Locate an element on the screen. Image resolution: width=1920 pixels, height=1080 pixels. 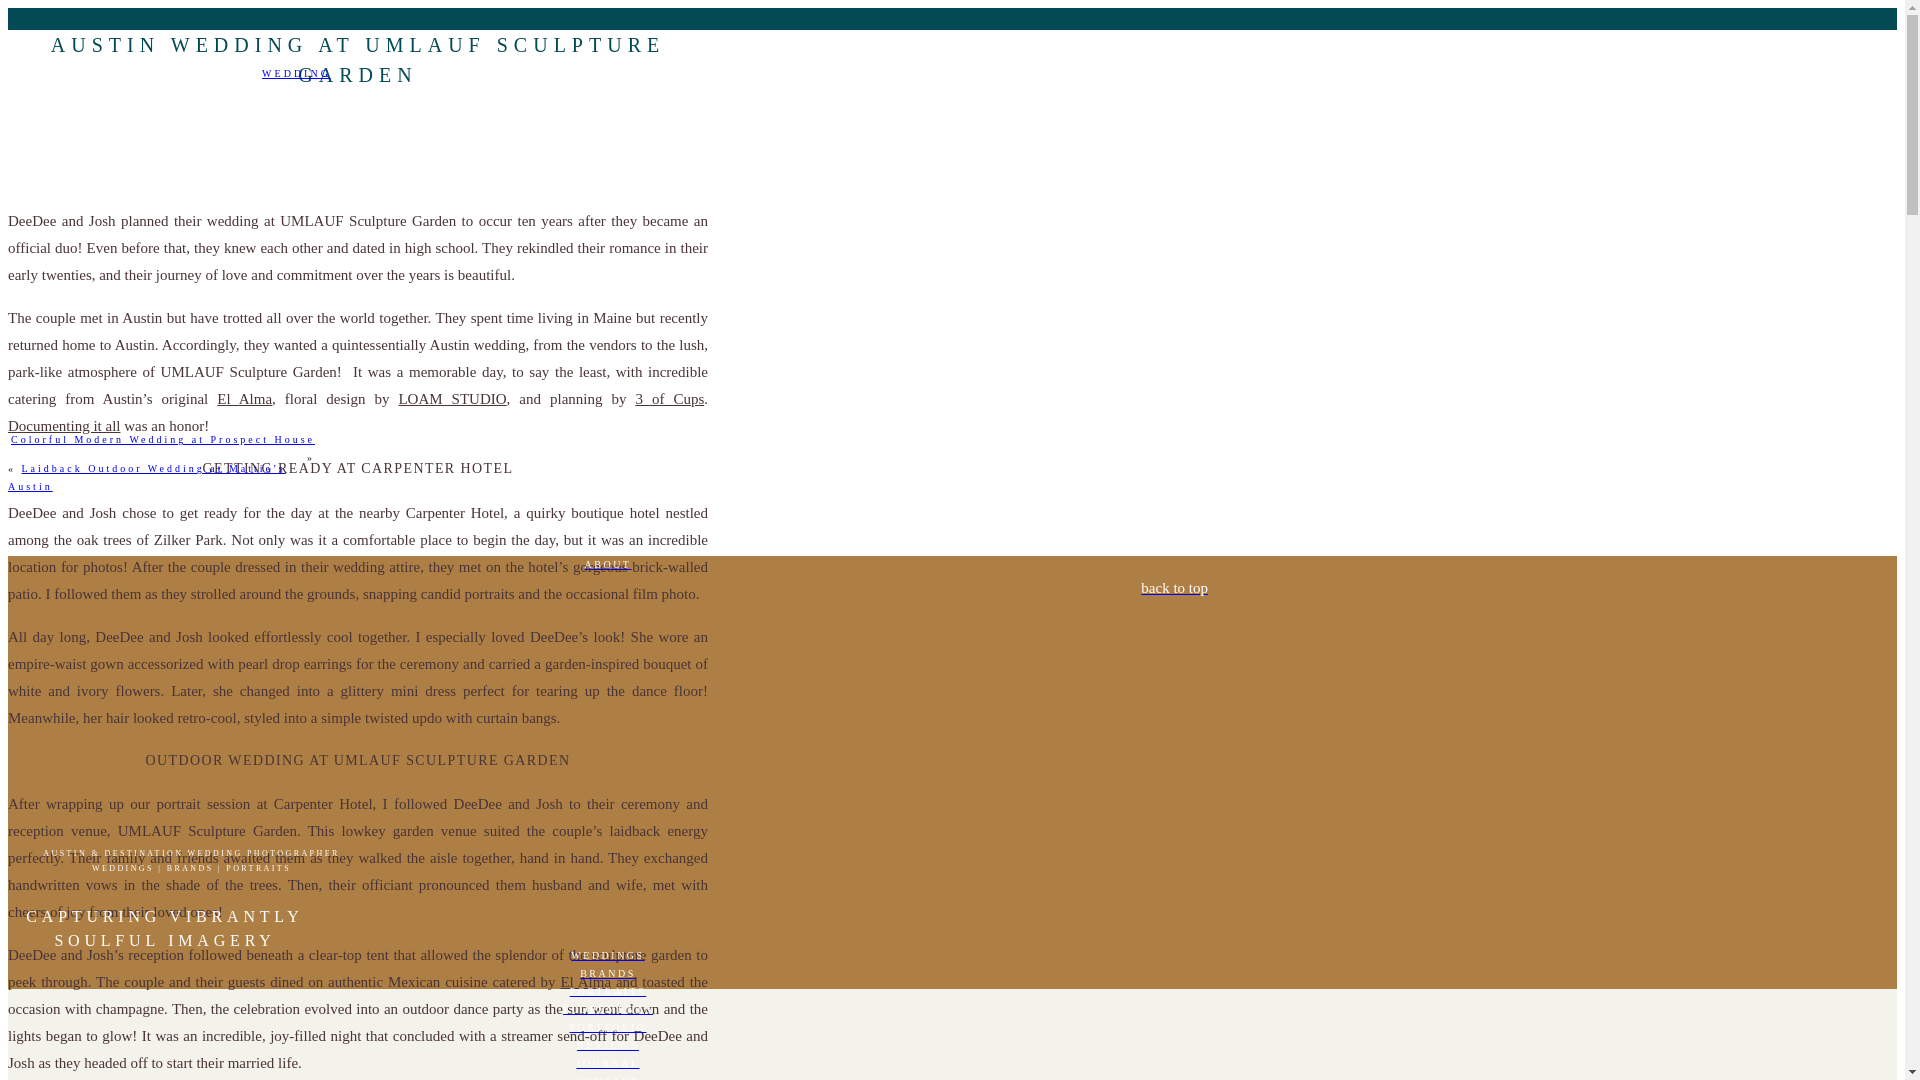
PORTRAITS is located at coordinates (607, 992).